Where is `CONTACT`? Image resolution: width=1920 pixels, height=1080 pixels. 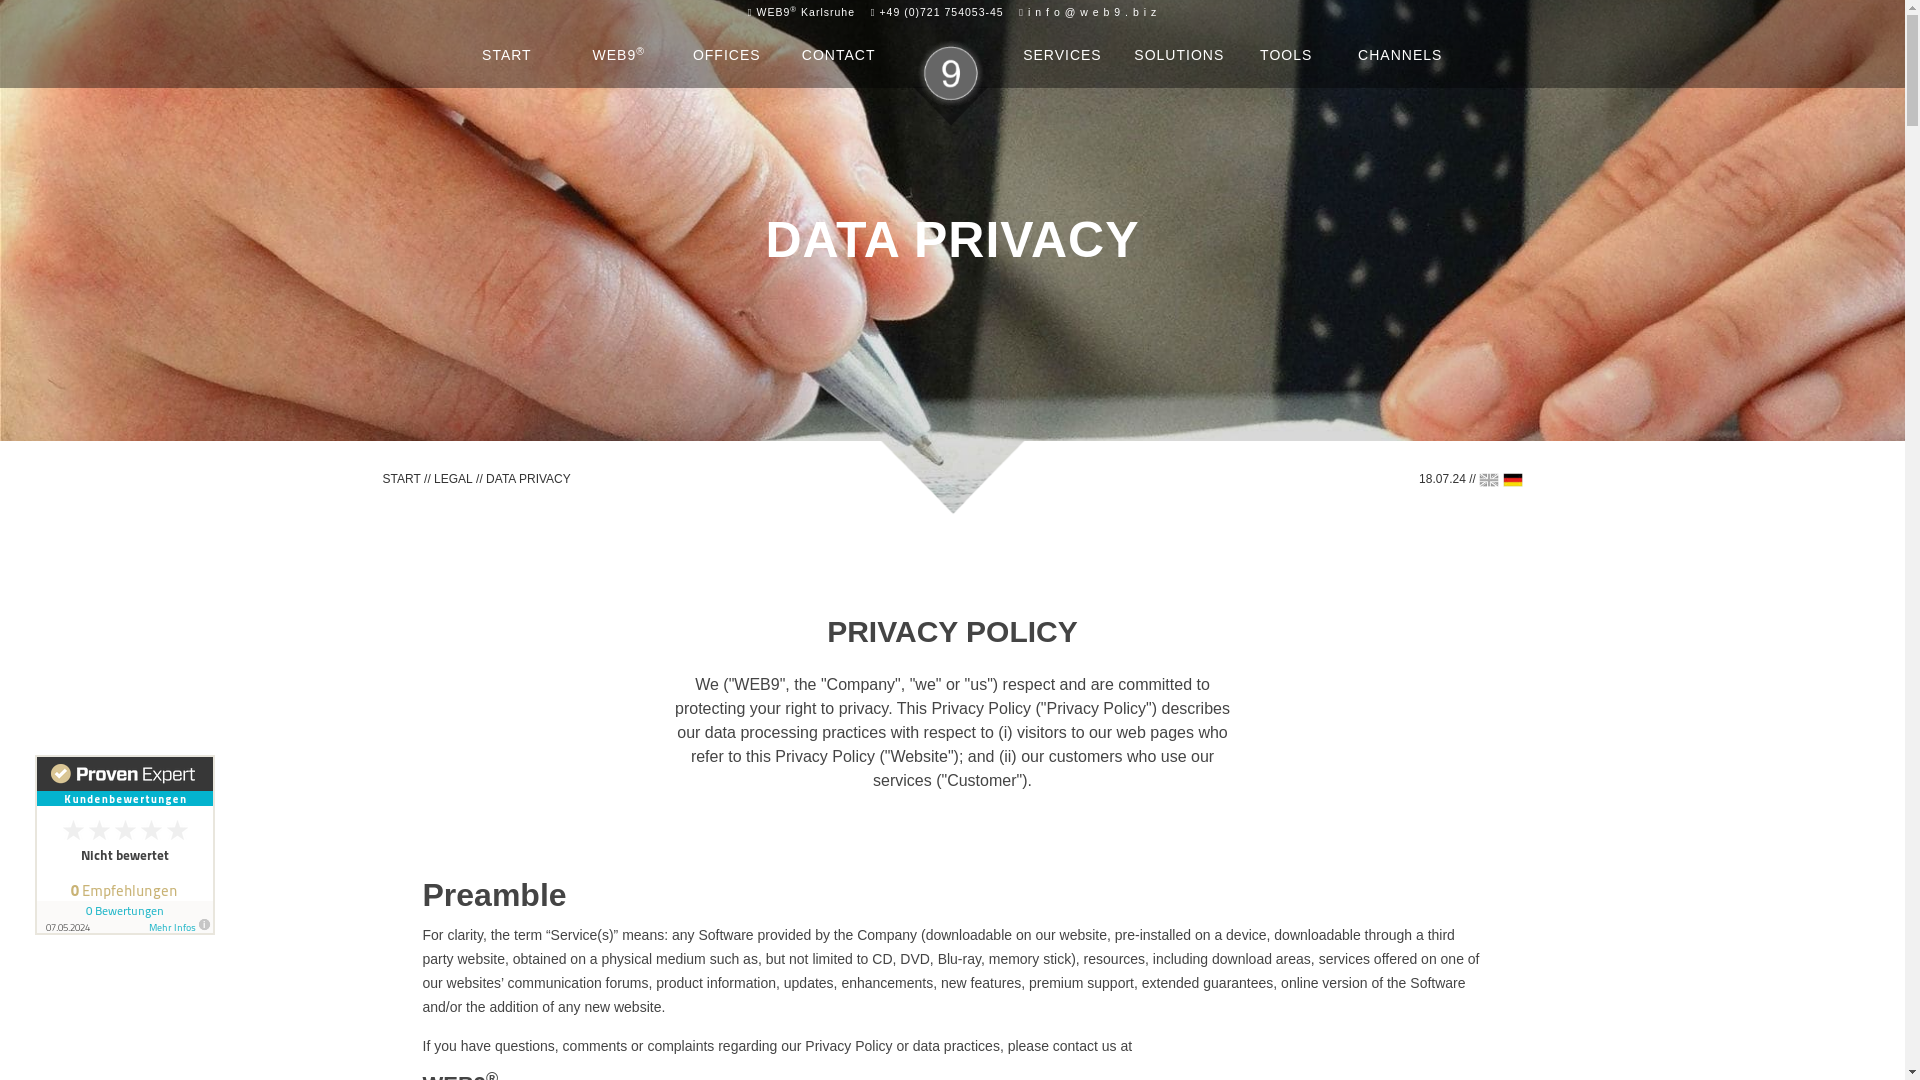
CONTACT is located at coordinates (838, 54).